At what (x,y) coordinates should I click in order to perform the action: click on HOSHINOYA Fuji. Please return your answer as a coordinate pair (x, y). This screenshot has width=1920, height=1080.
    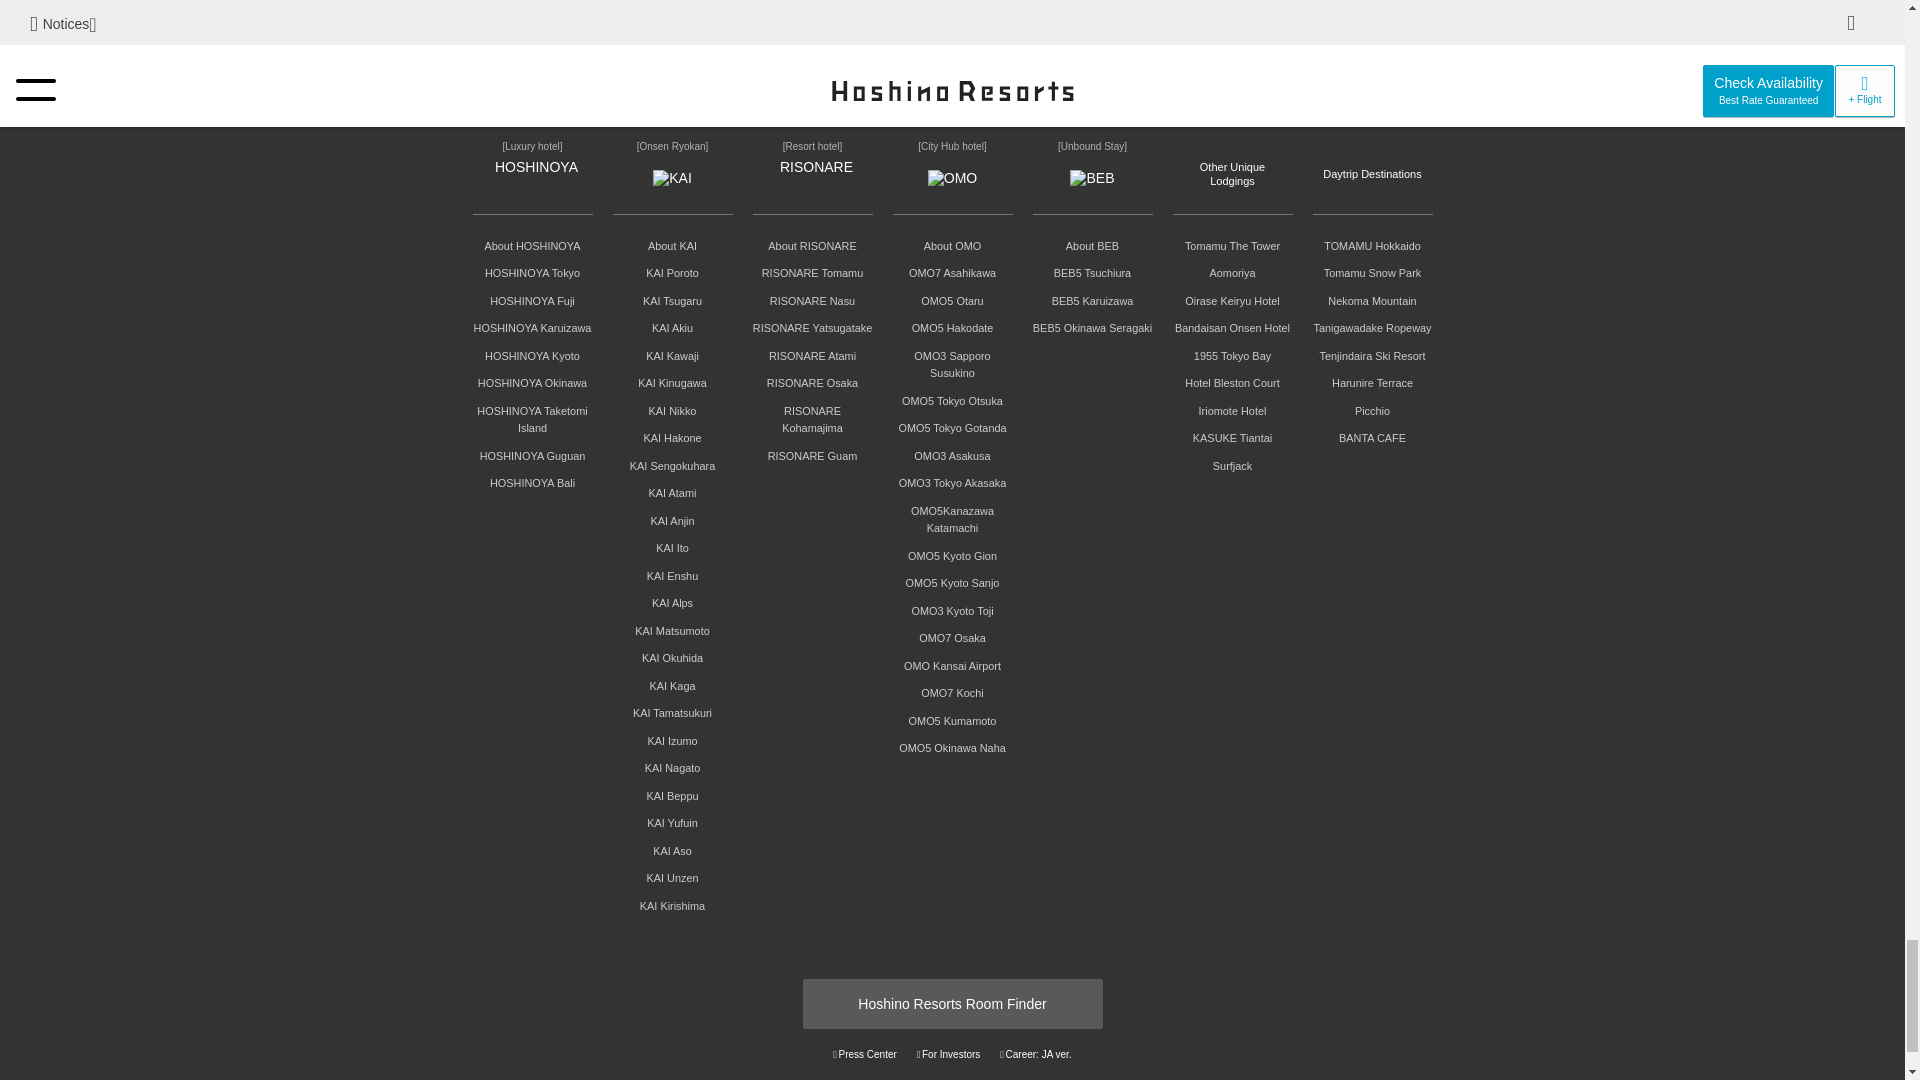
    Looking at the image, I should click on (532, 300).